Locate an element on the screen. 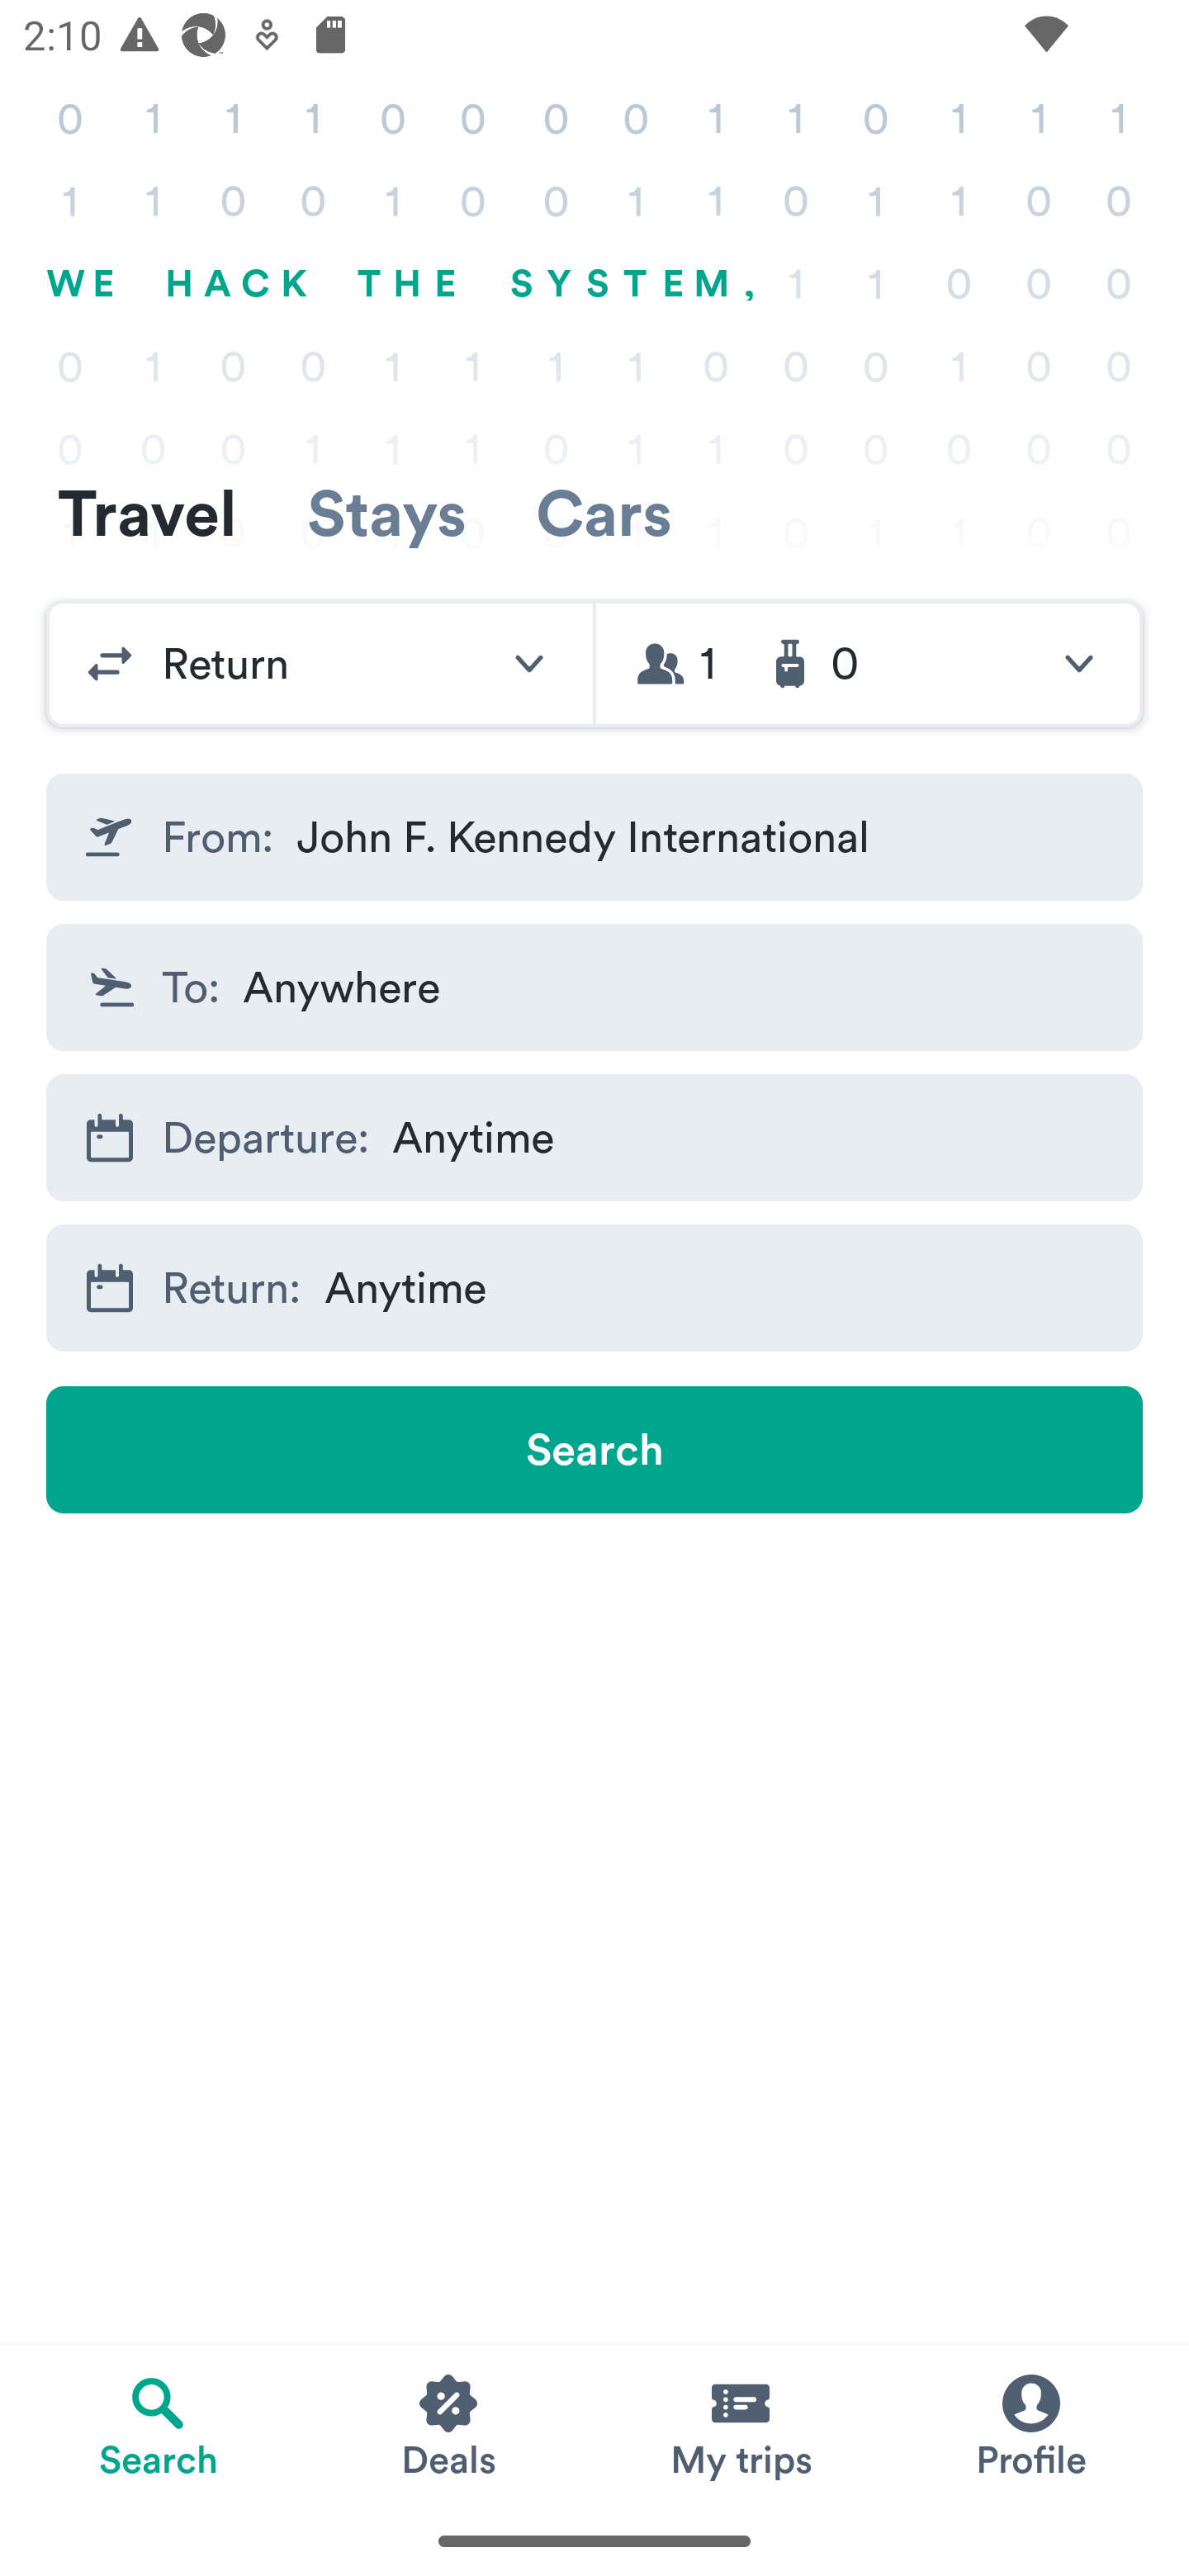  To: Anywhere is located at coordinates (594, 986).